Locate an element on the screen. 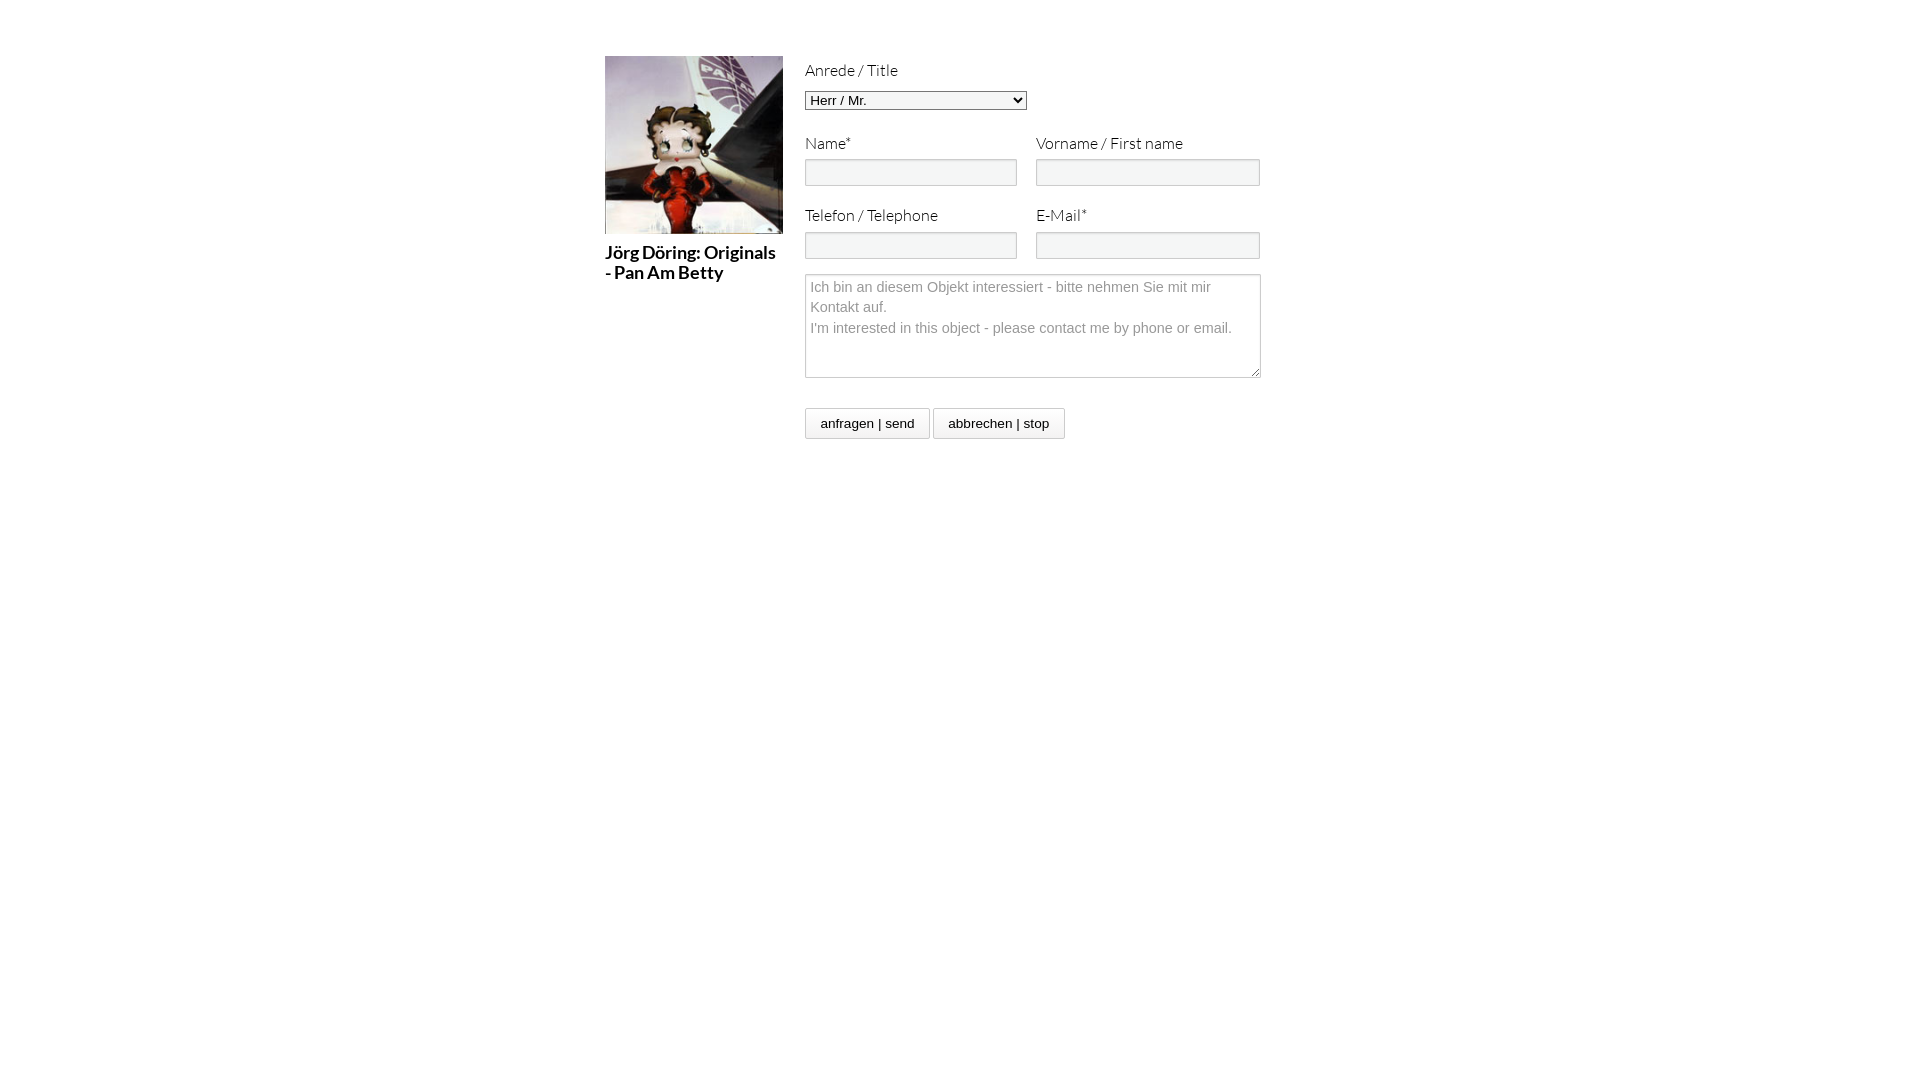  E-Mail is located at coordinates (1148, 246).